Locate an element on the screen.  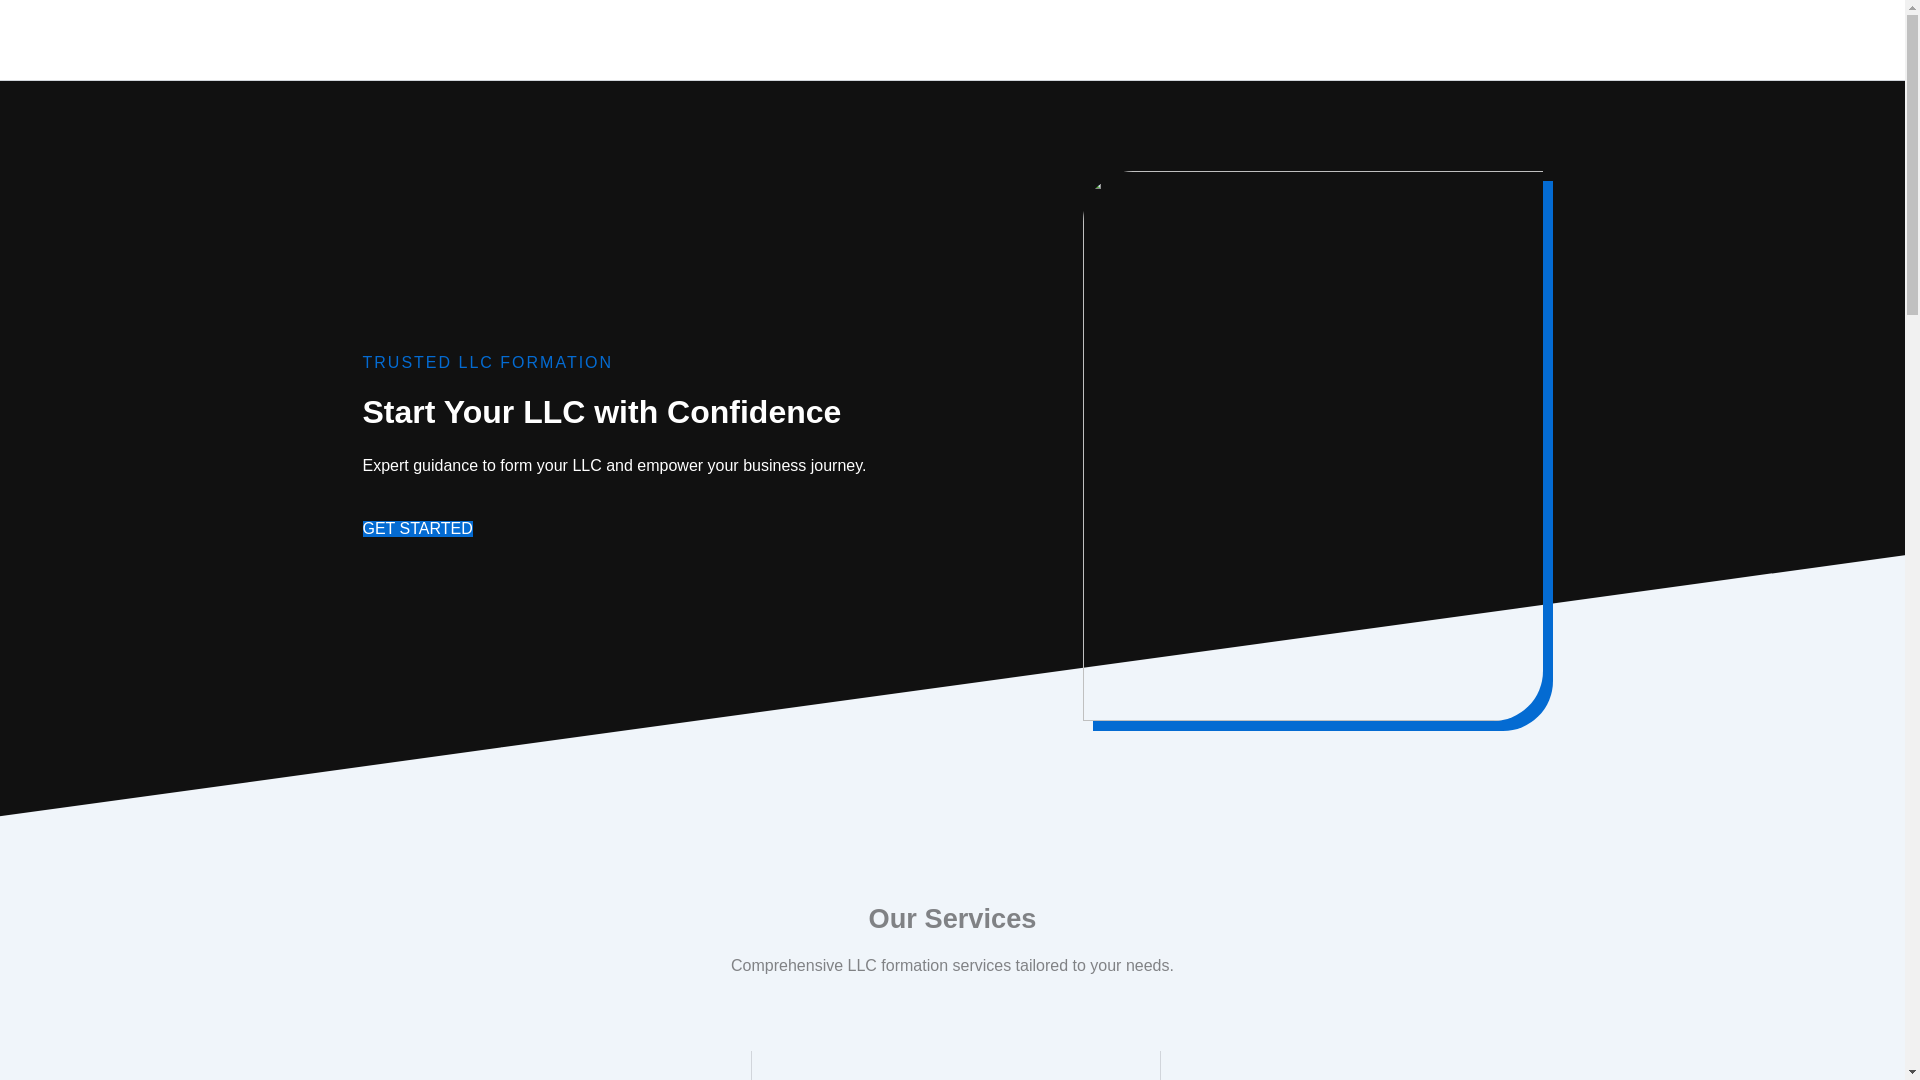
Contact Us is located at coordinates (1830, 40).